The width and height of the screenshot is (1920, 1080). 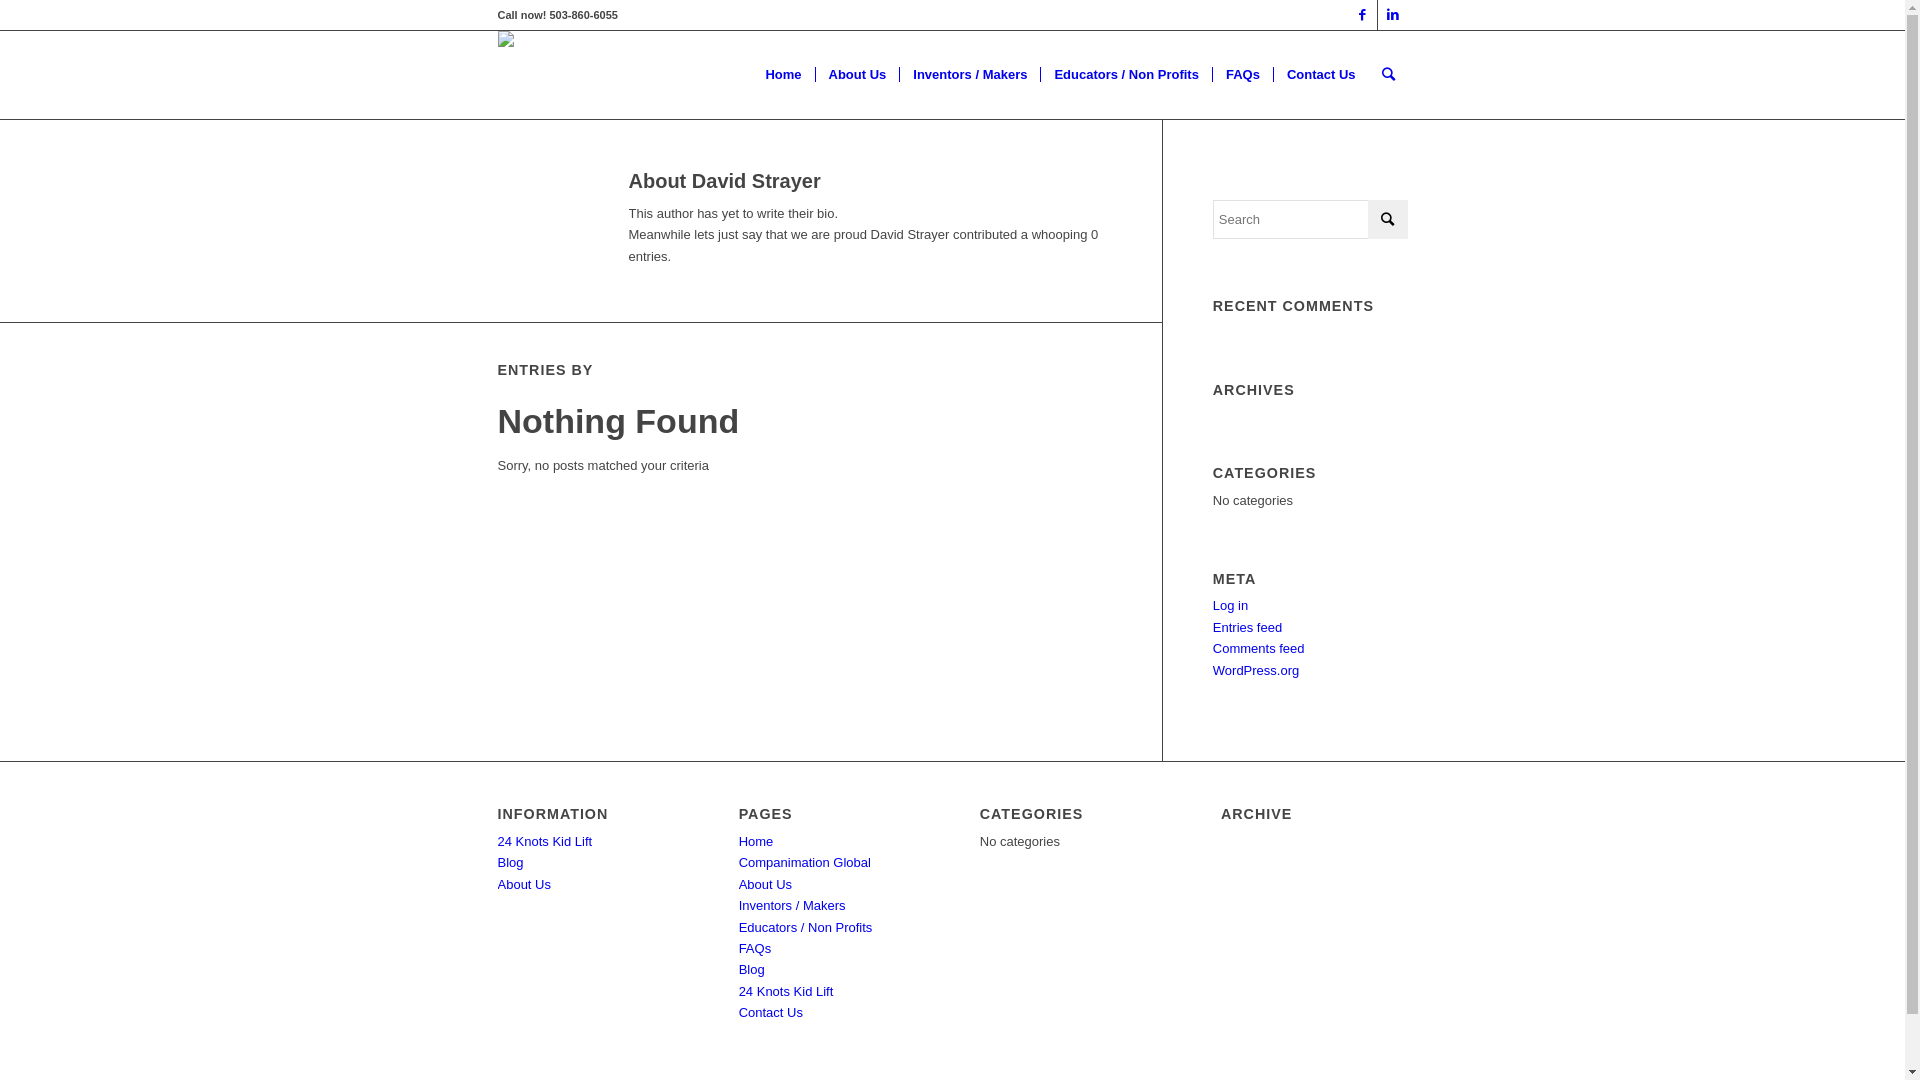 I want to click on About Us, so click(x=766, y=884).